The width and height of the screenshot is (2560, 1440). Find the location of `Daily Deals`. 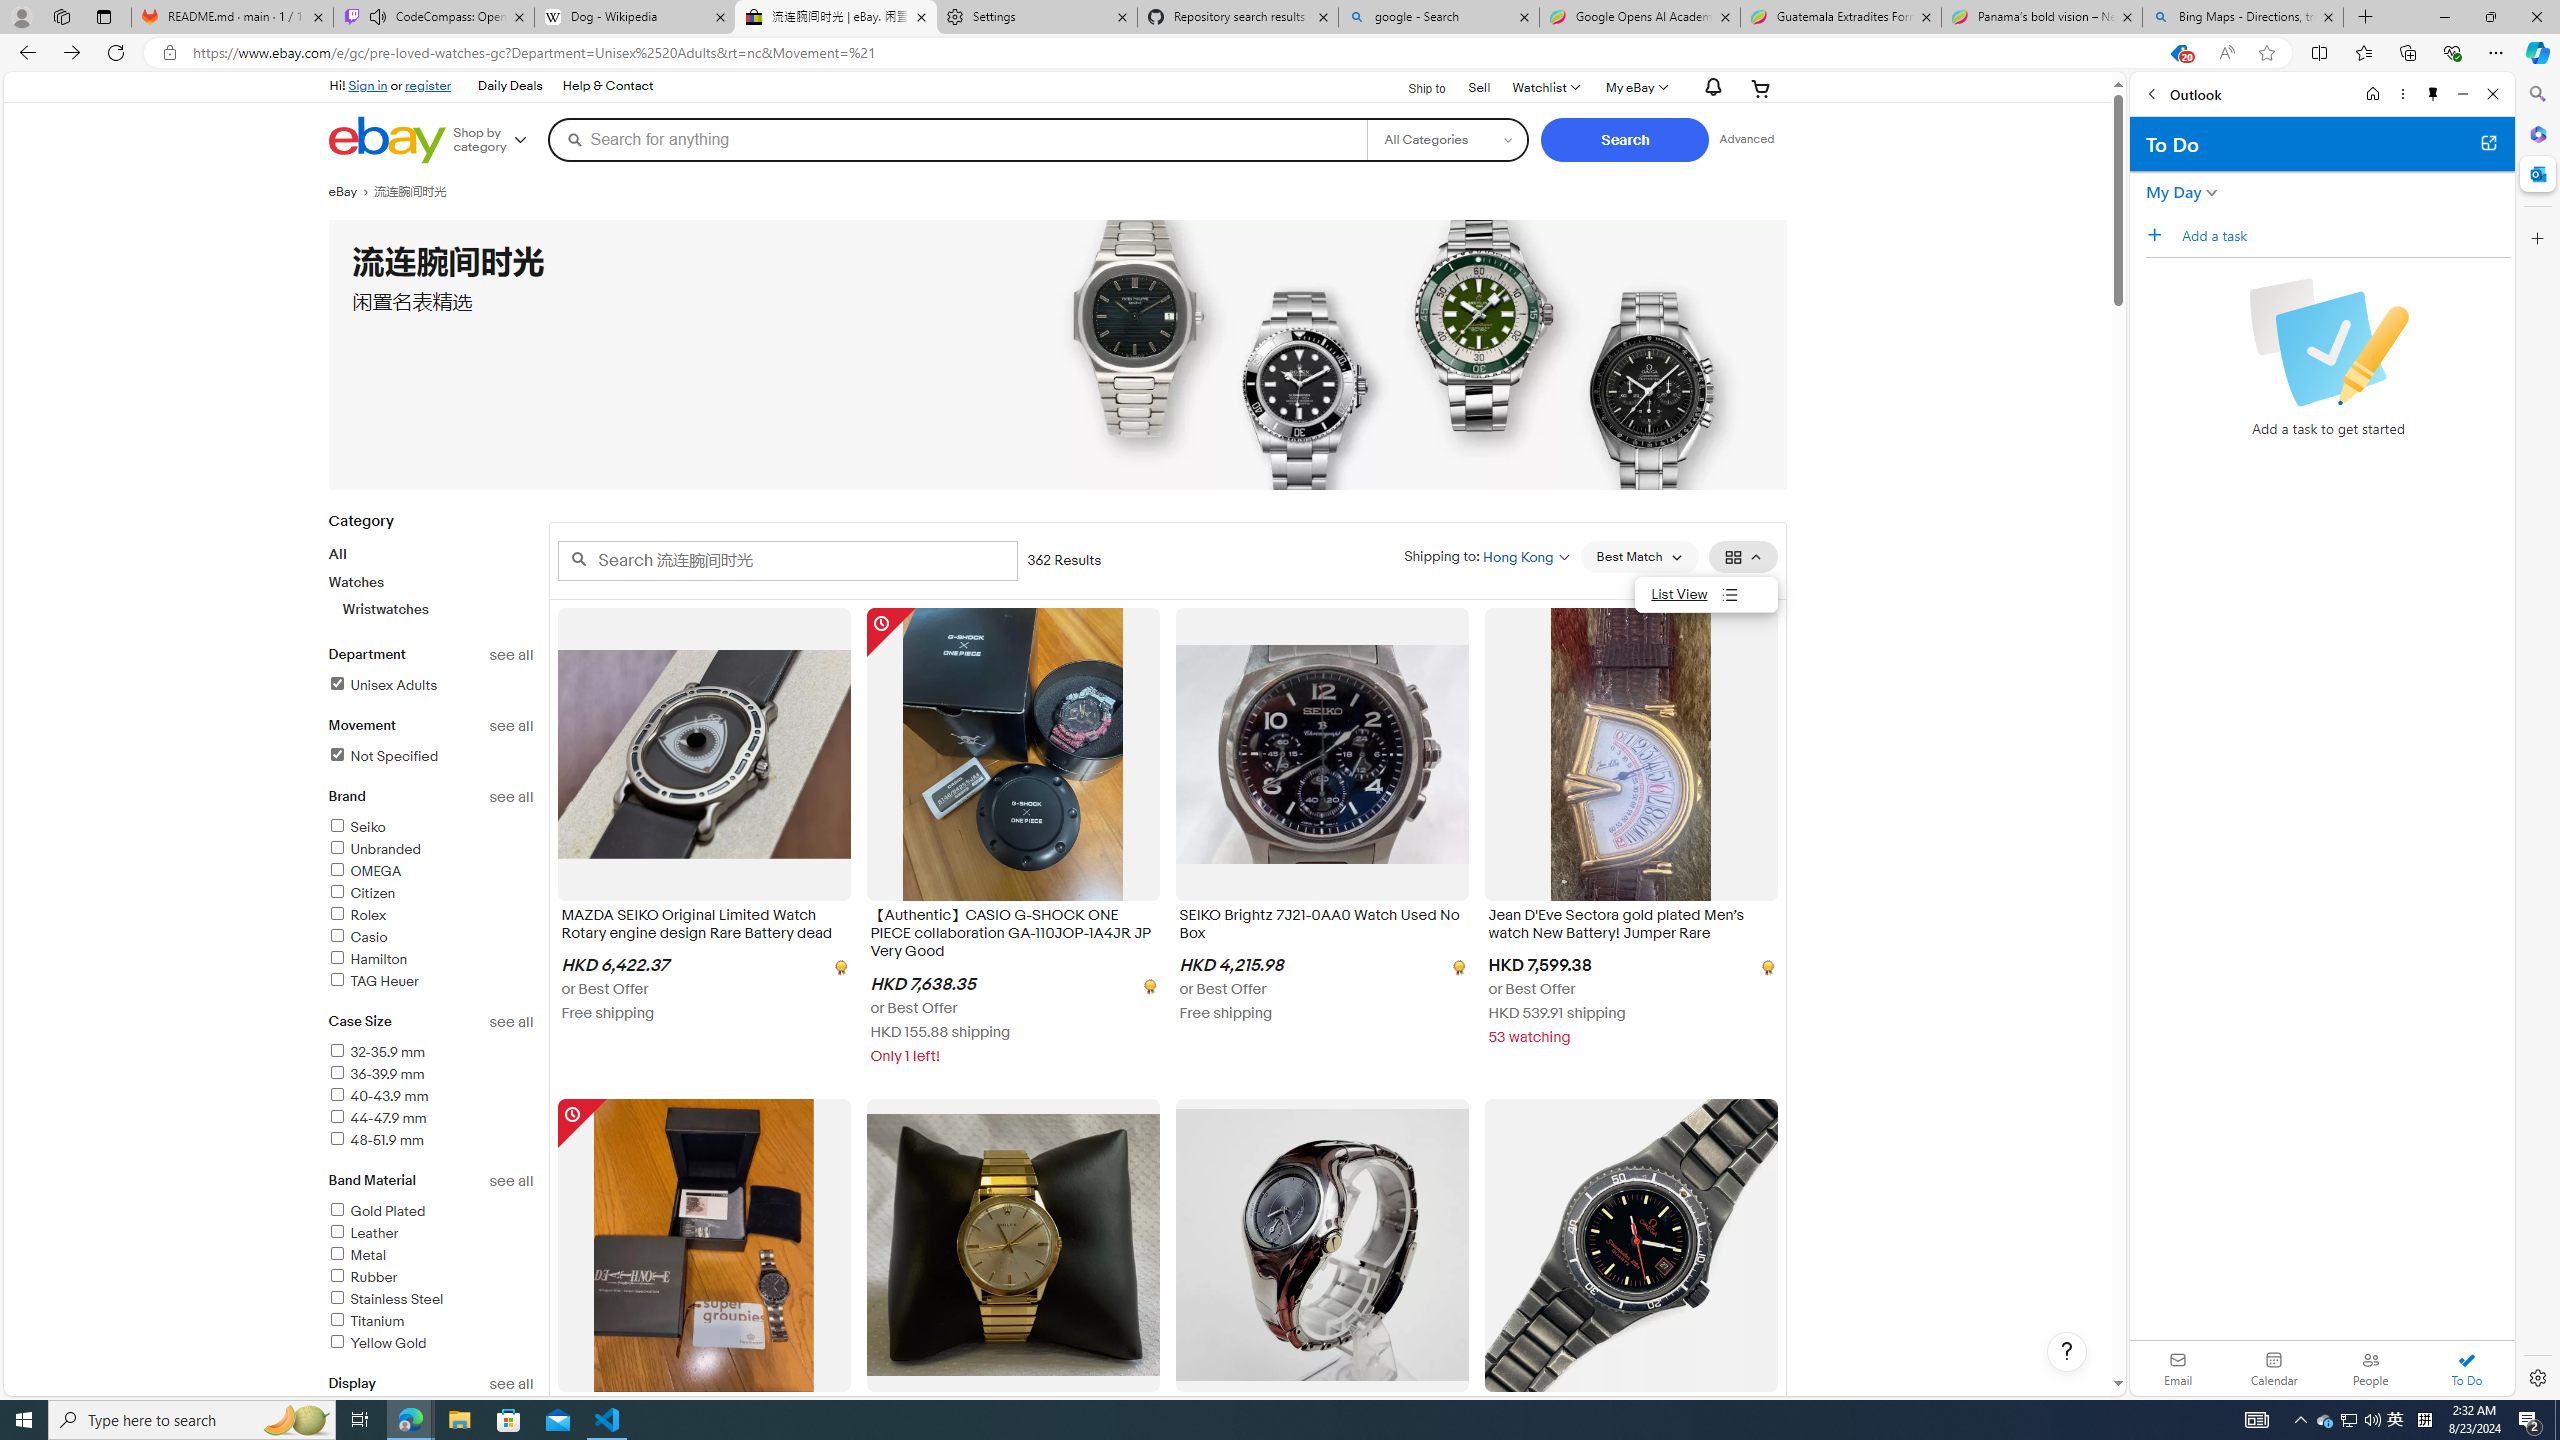

Daily Deals is located at coordinates (510, 86).